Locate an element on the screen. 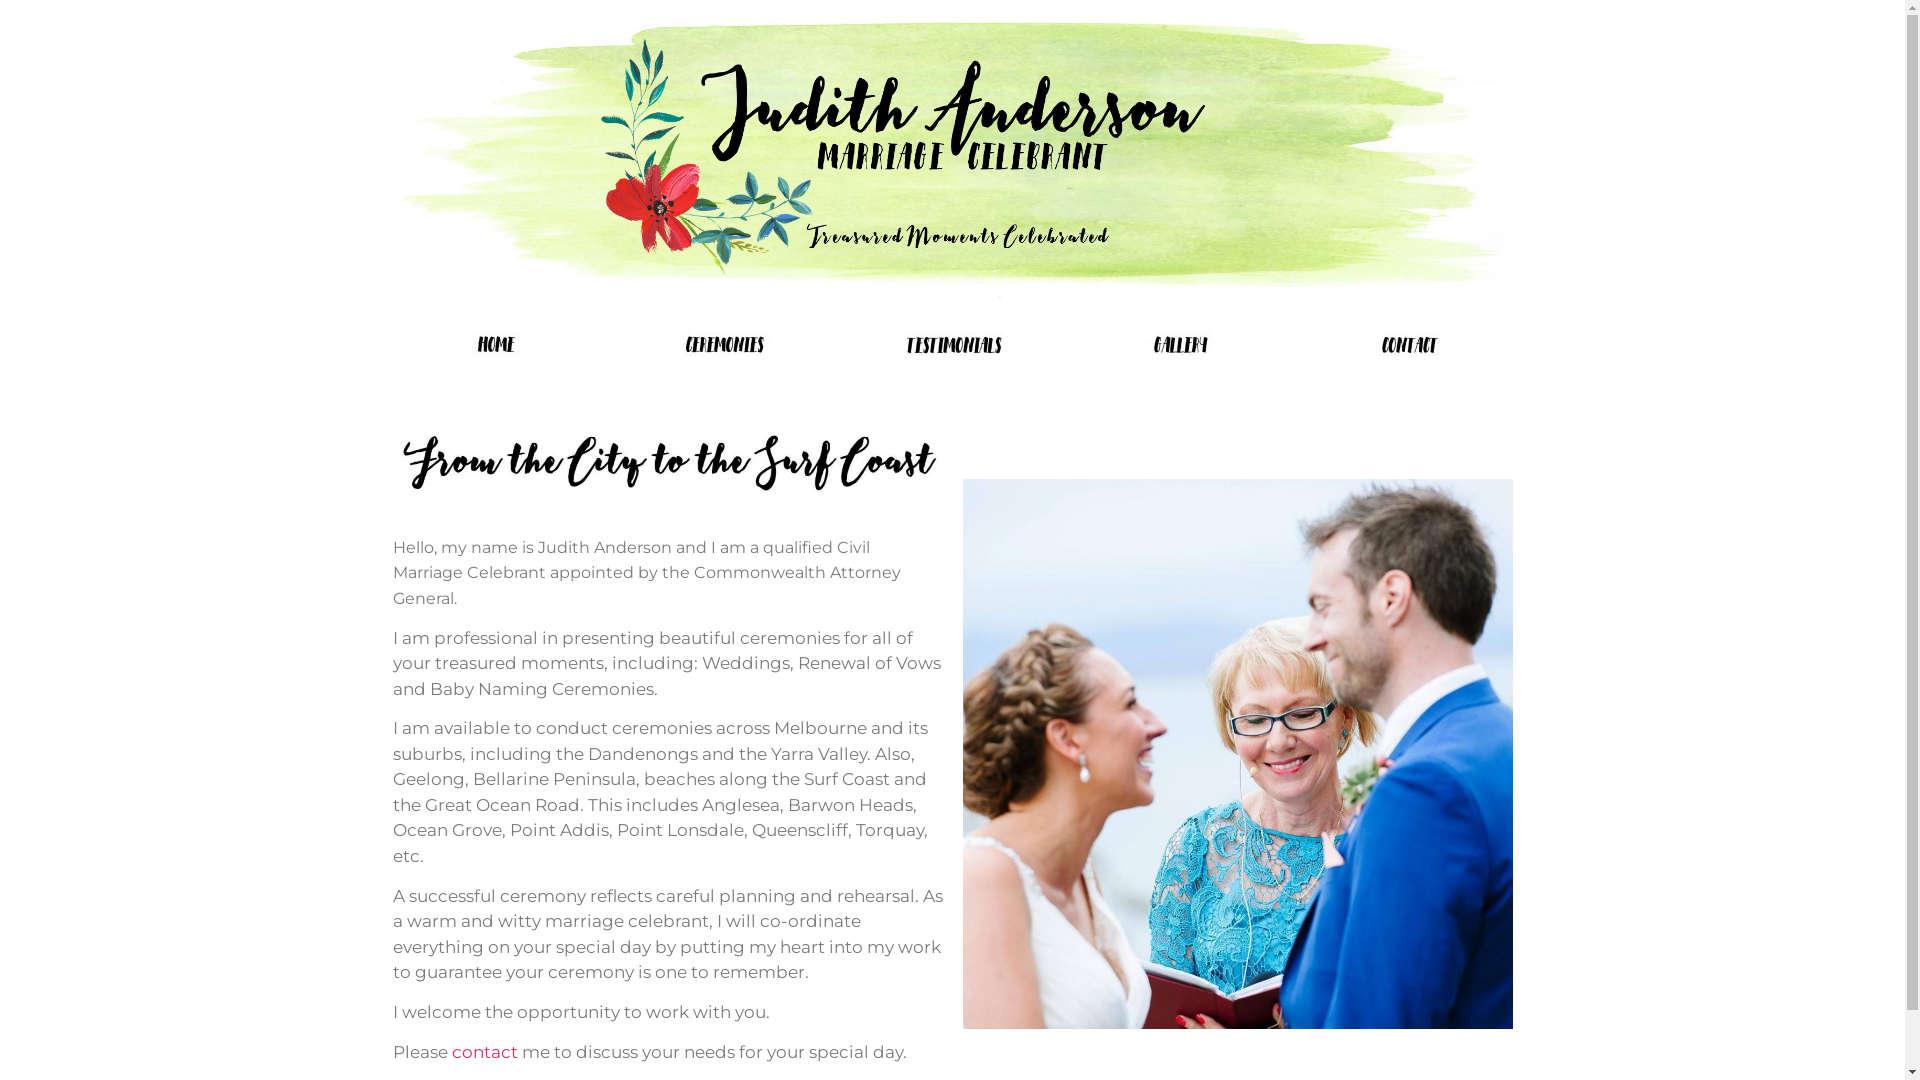  contact is located at coordinates (485, 1052).